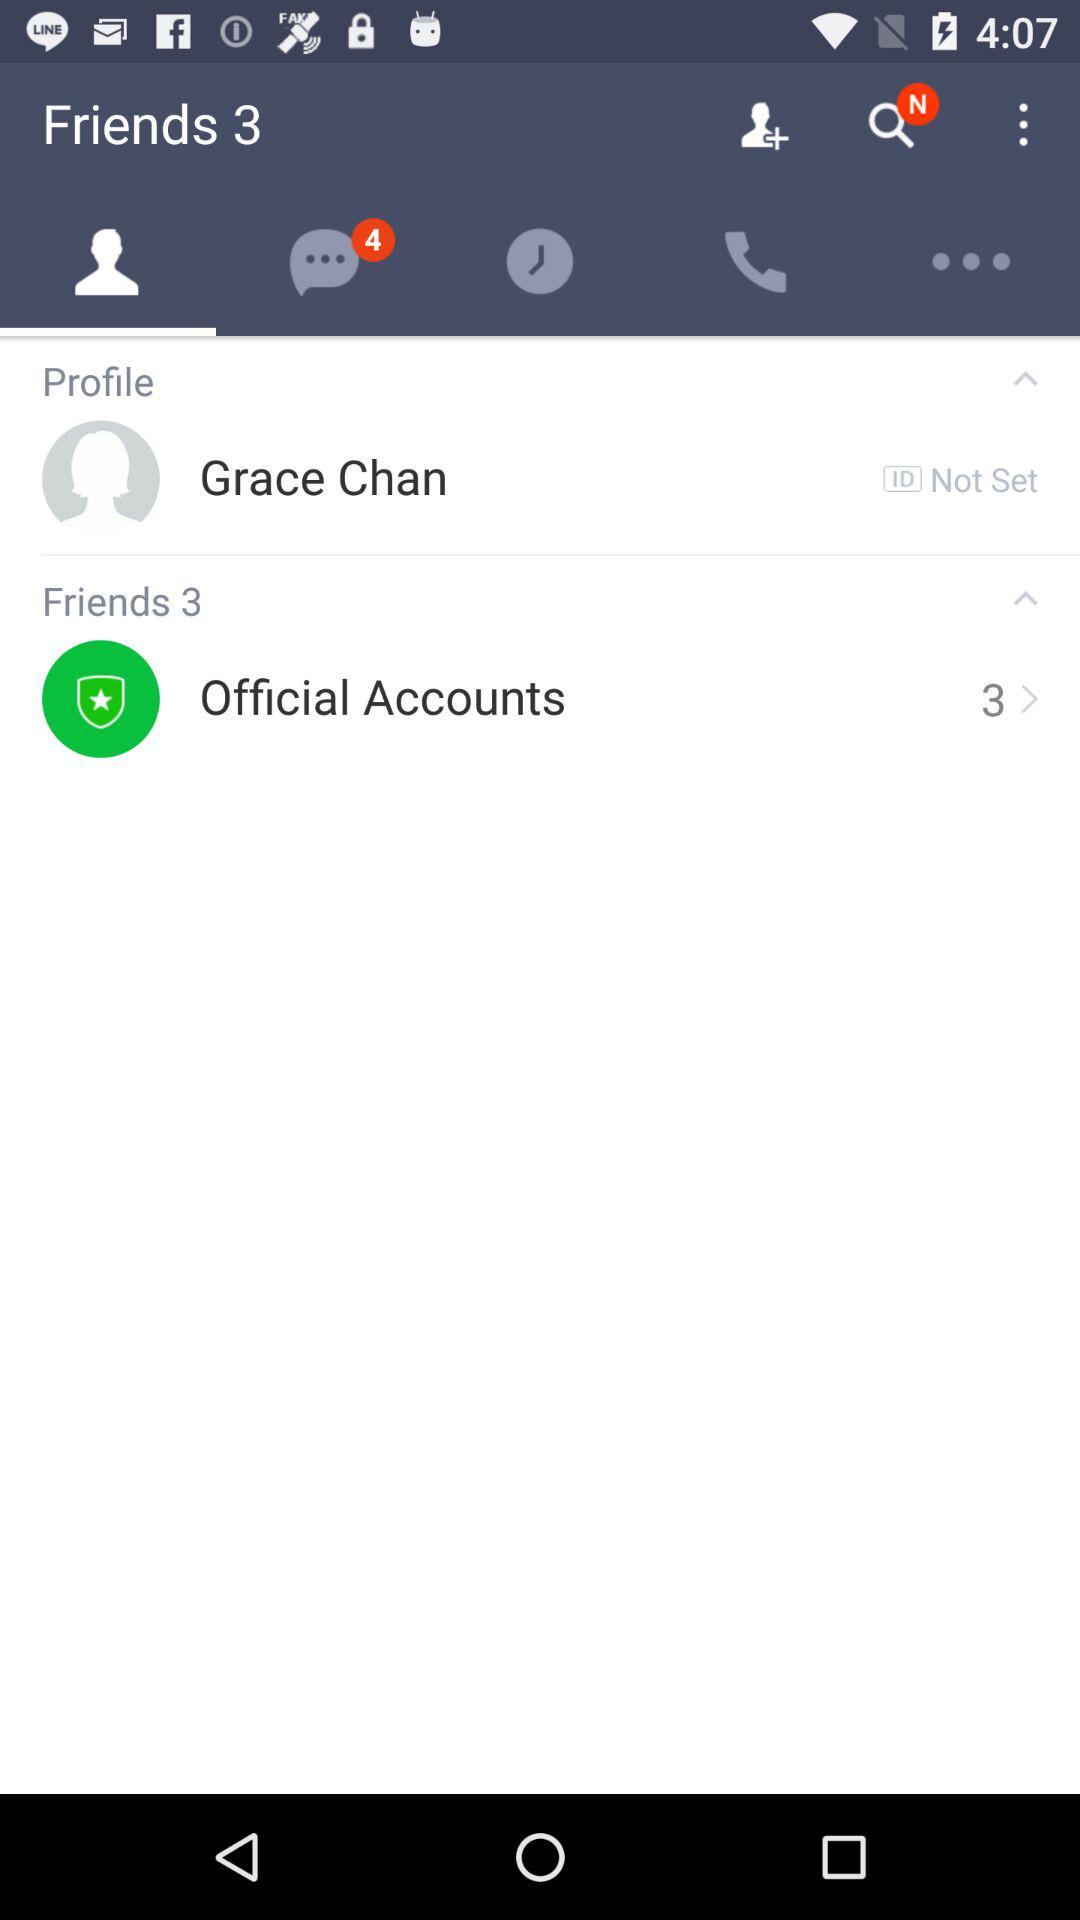  Describe the element at coordinates (323, 478) in the screenshot. I see `turn on icon below profile app` at that location.